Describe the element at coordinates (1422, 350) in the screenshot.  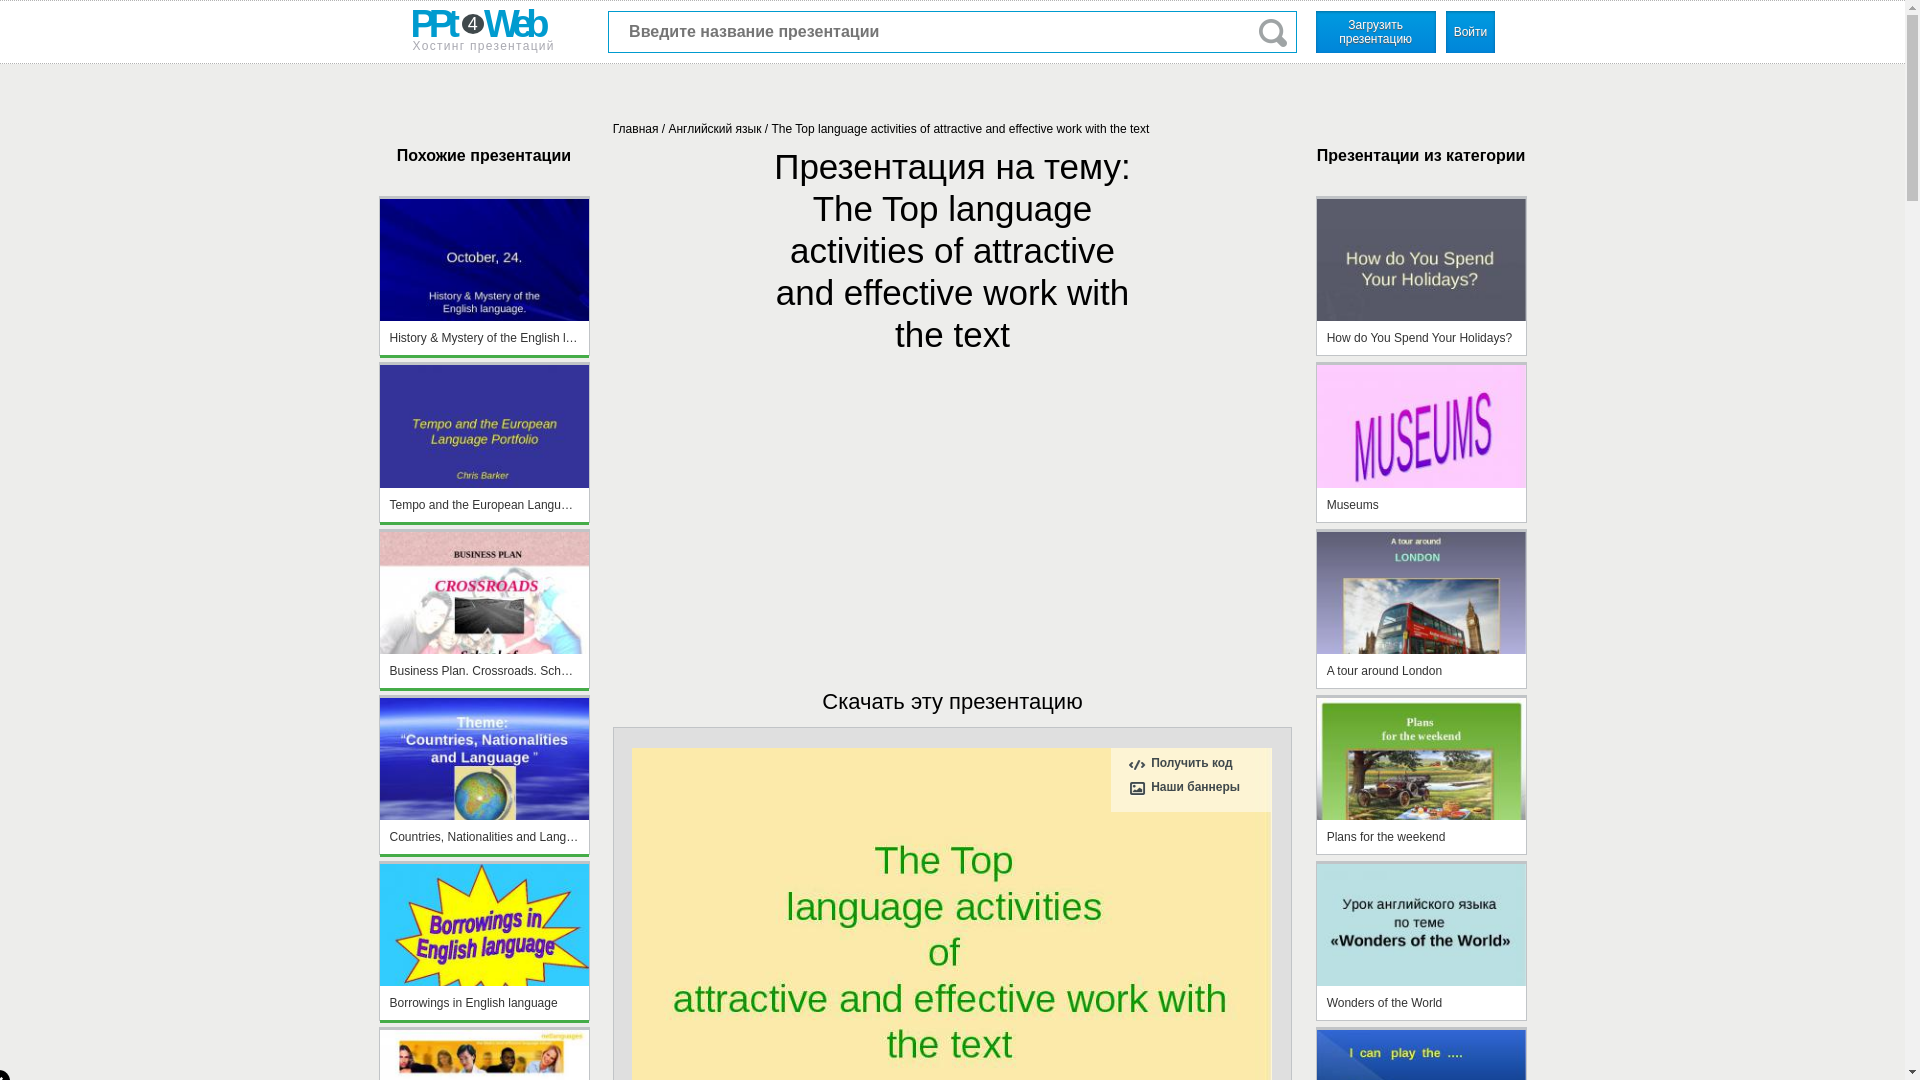
I see `How do You Spend Your Holidays?` at that location.